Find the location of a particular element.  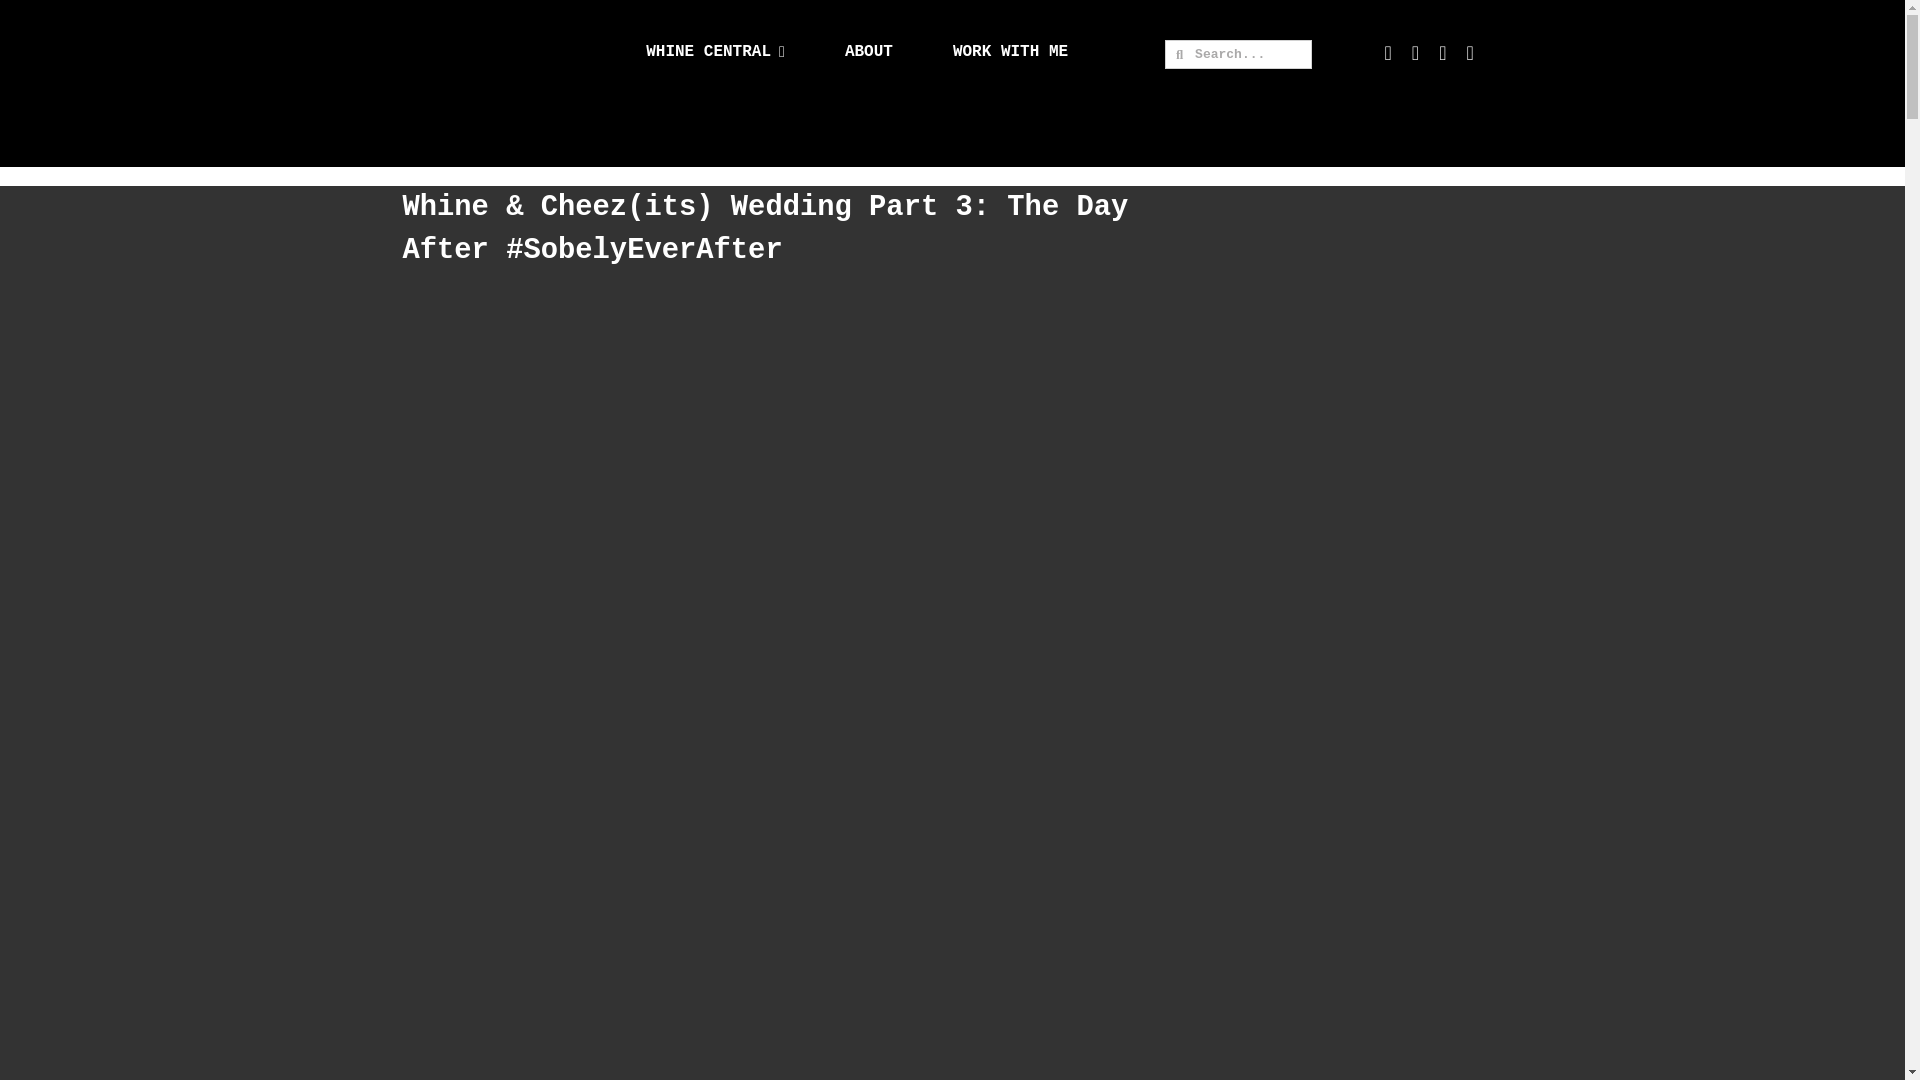

ABOUT is located at coordinates (868, 52).